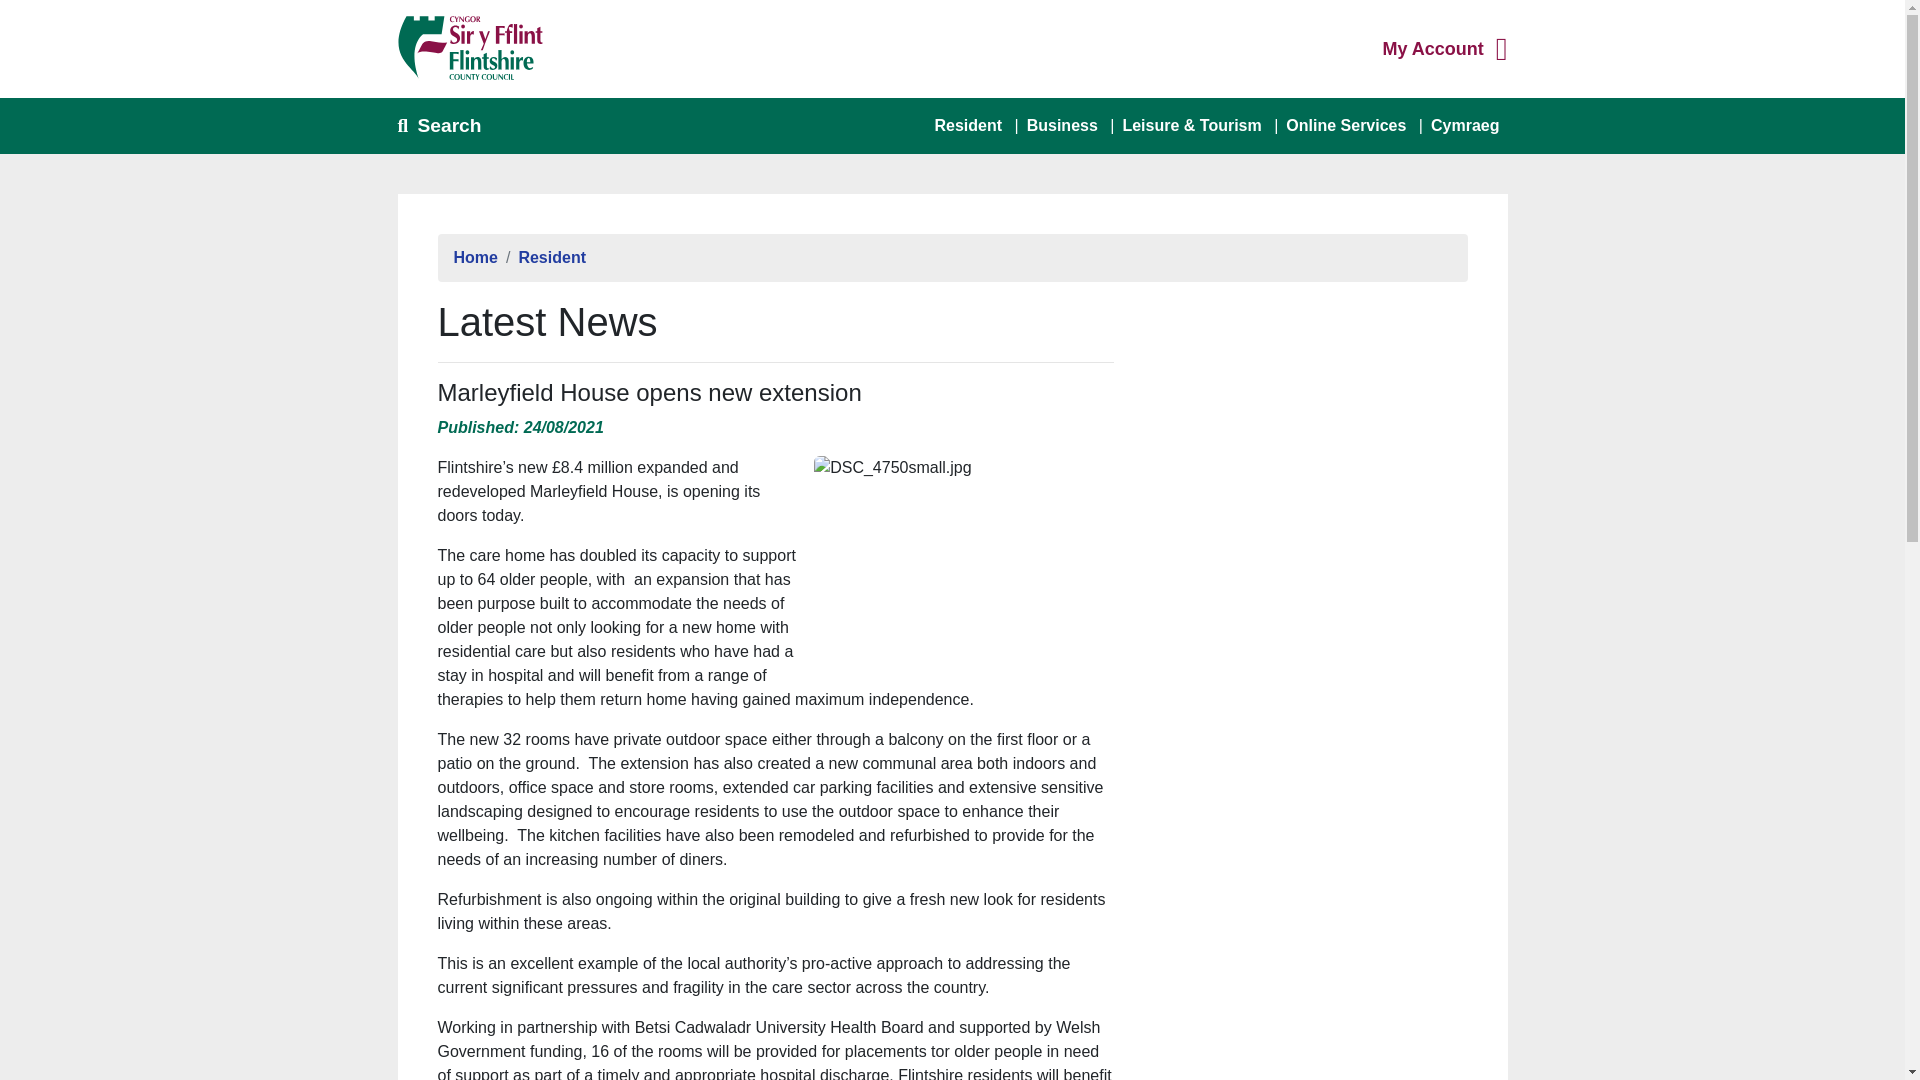 This screenshot has width=1920, height=1080. I want to click on Flintshire My Account login, so click(1432, 48).